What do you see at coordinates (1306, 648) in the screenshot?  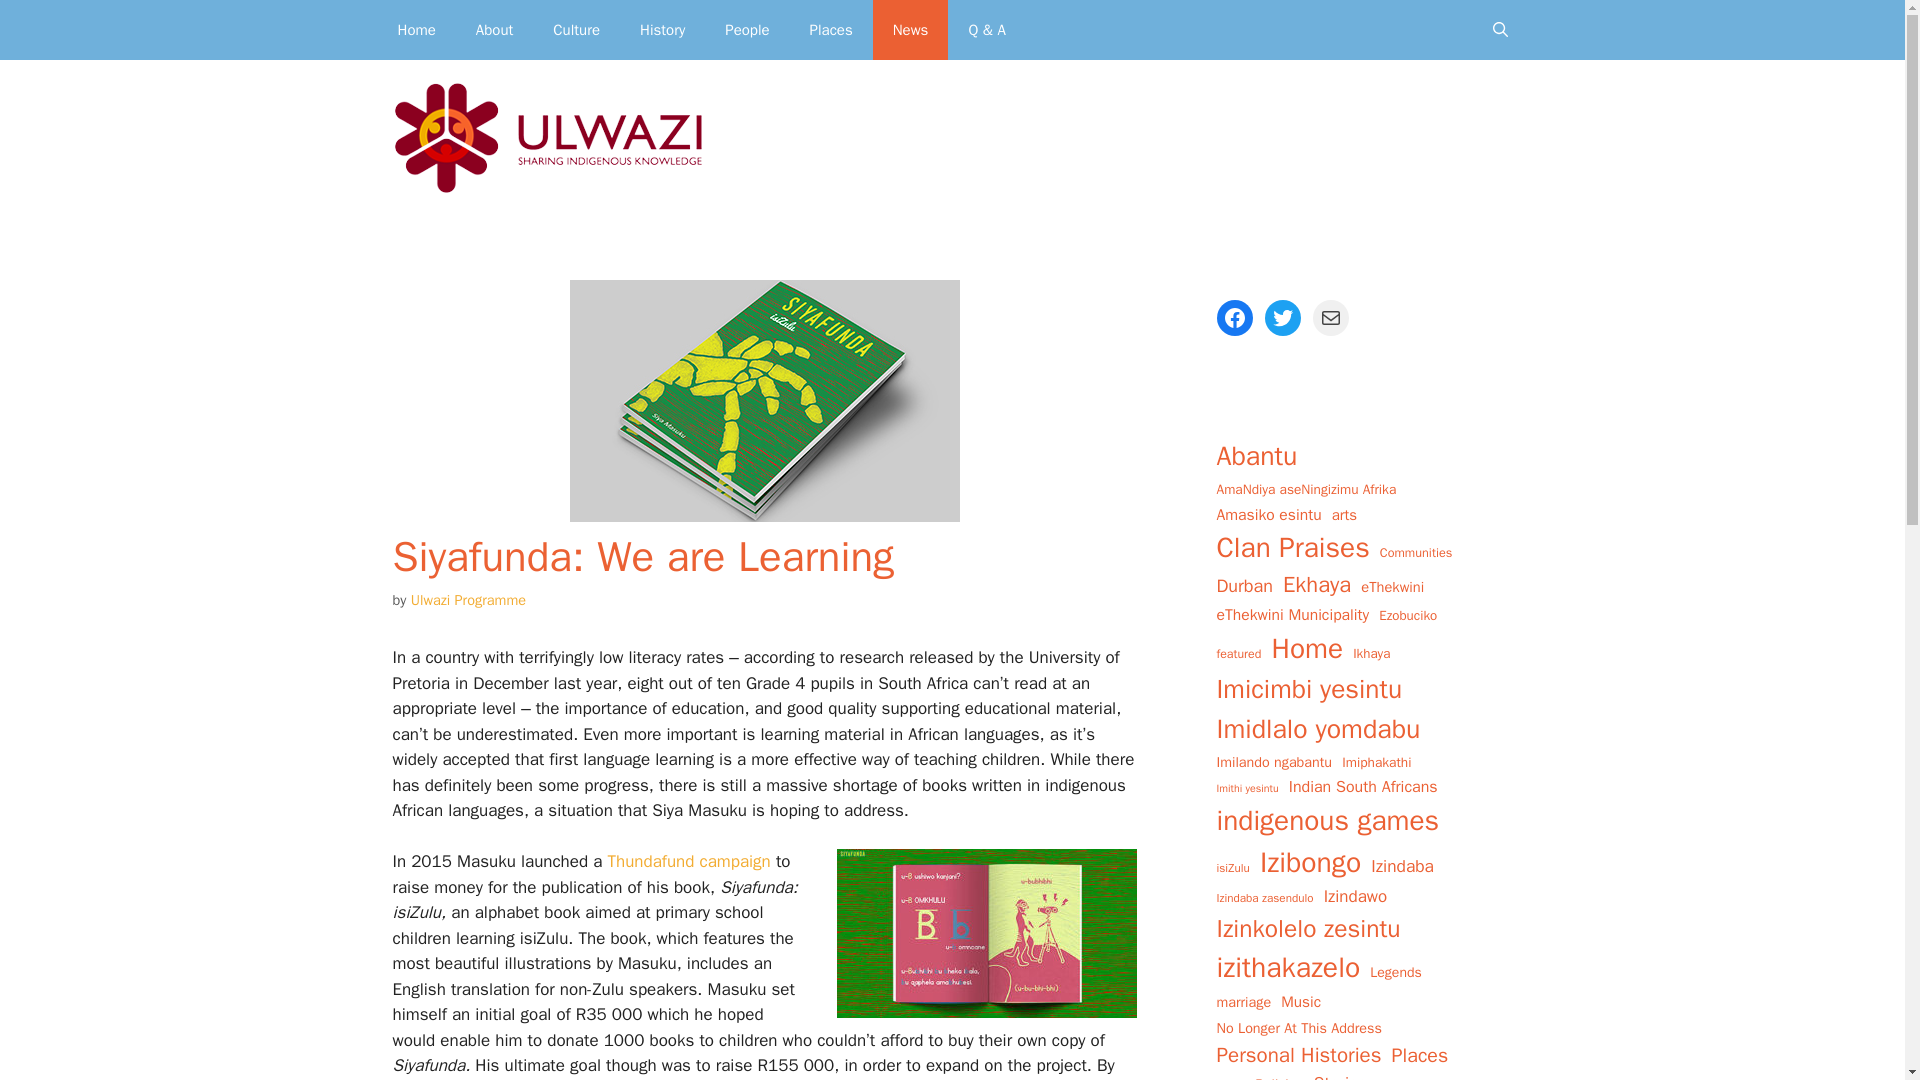 I see `Home` at bounding box center [1306, 648].